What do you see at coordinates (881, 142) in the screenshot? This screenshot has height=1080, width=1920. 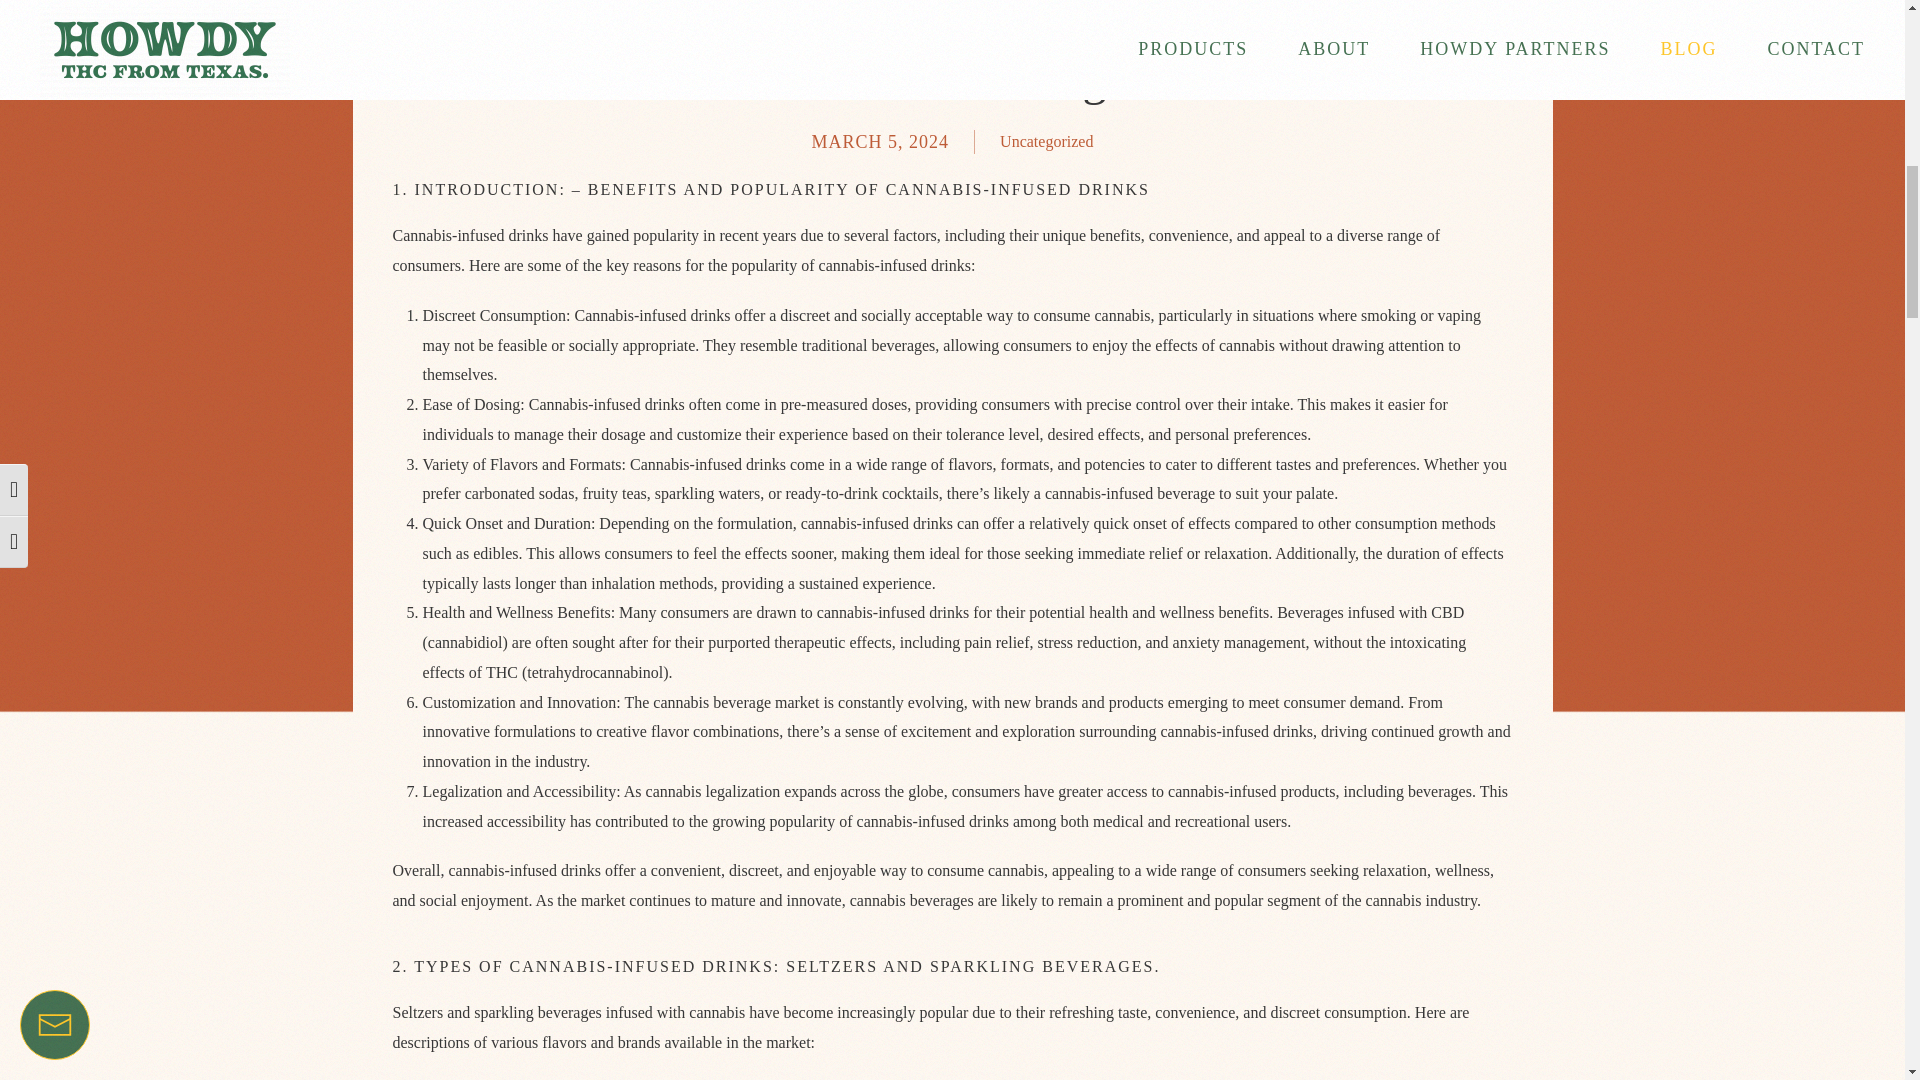 I see `MARCH 5, 2024` at bounding box center [881, 142].